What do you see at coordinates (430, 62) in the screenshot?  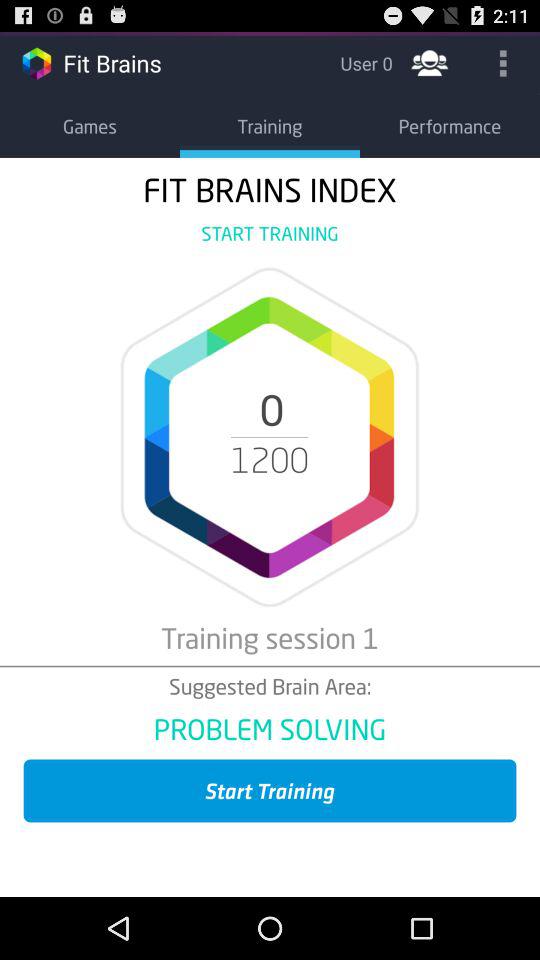 I see `select the item next to user 0 icon` at bounding box center [430, 62].